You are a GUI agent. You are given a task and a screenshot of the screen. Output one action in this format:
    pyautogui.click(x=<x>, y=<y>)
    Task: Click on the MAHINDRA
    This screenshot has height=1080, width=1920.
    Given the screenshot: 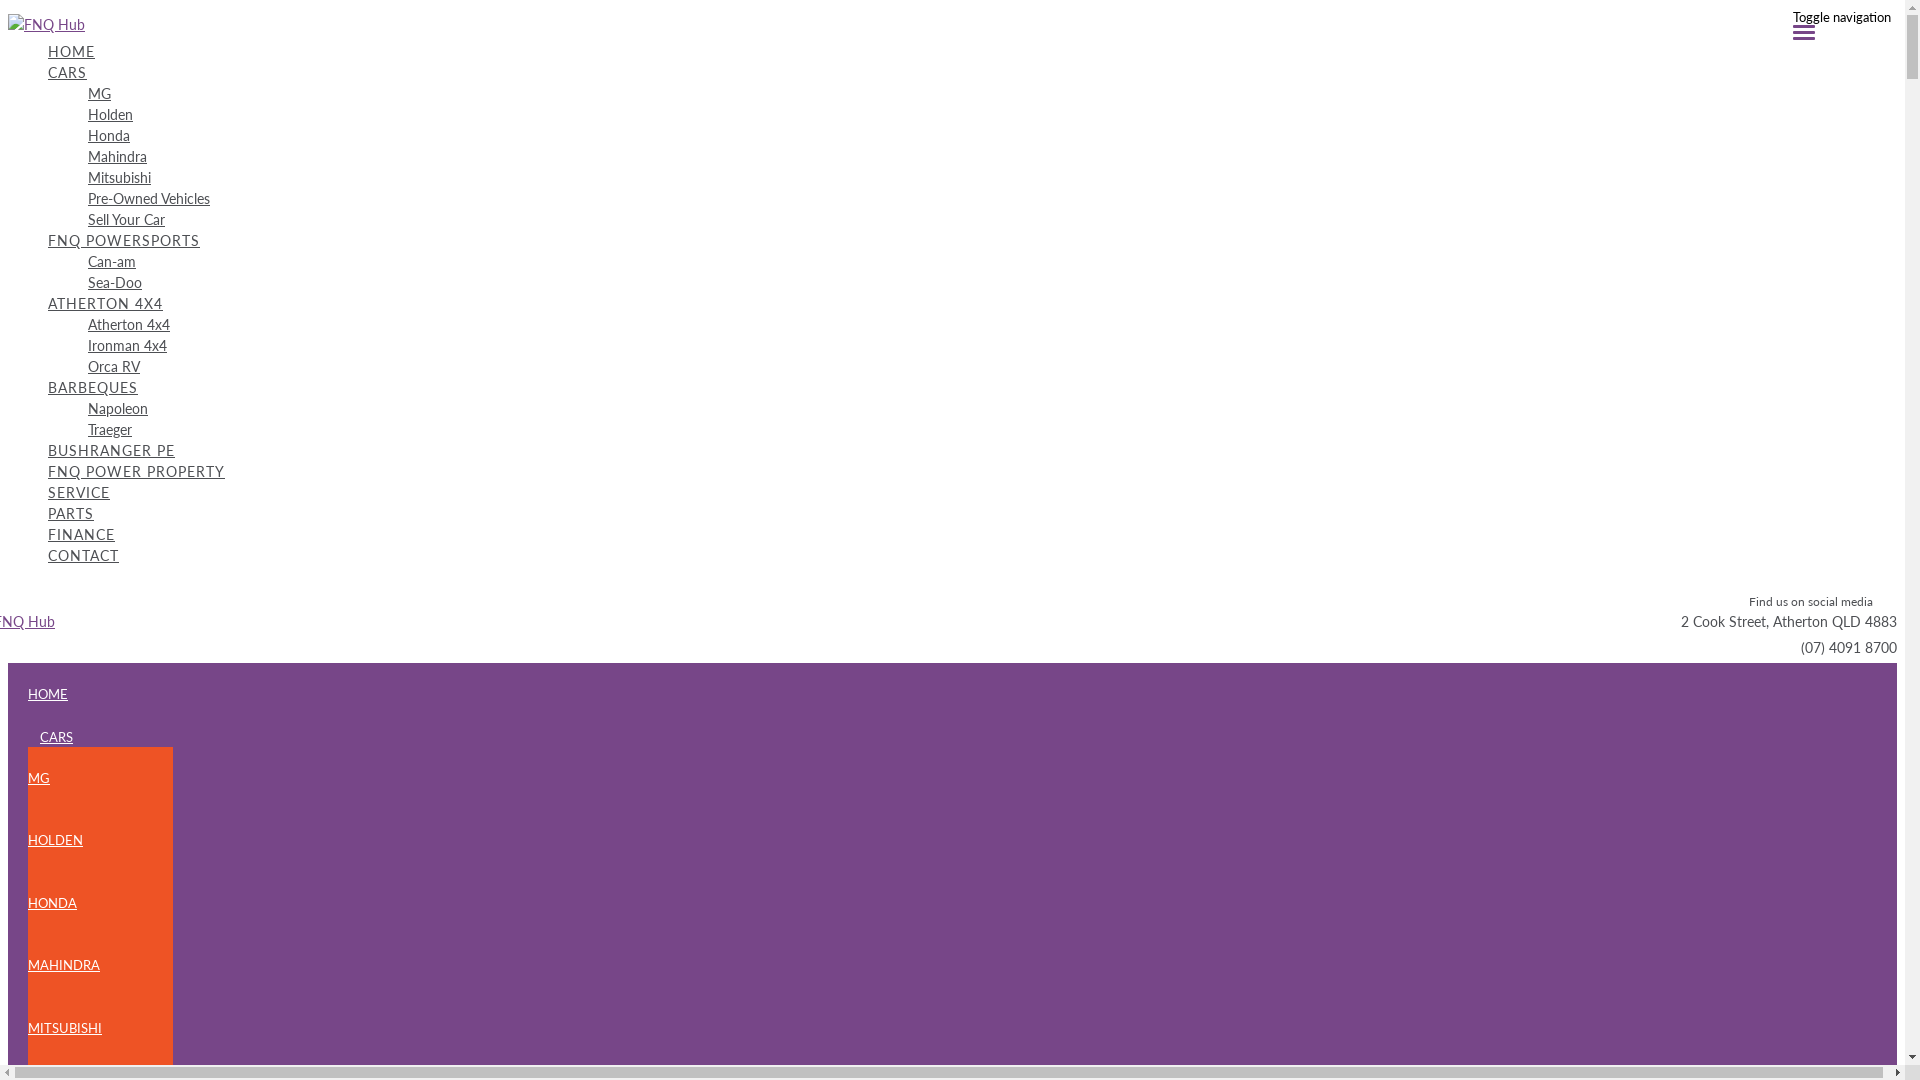 What is the action you would take?
    pyautogui.click(x=100, y=966)
    